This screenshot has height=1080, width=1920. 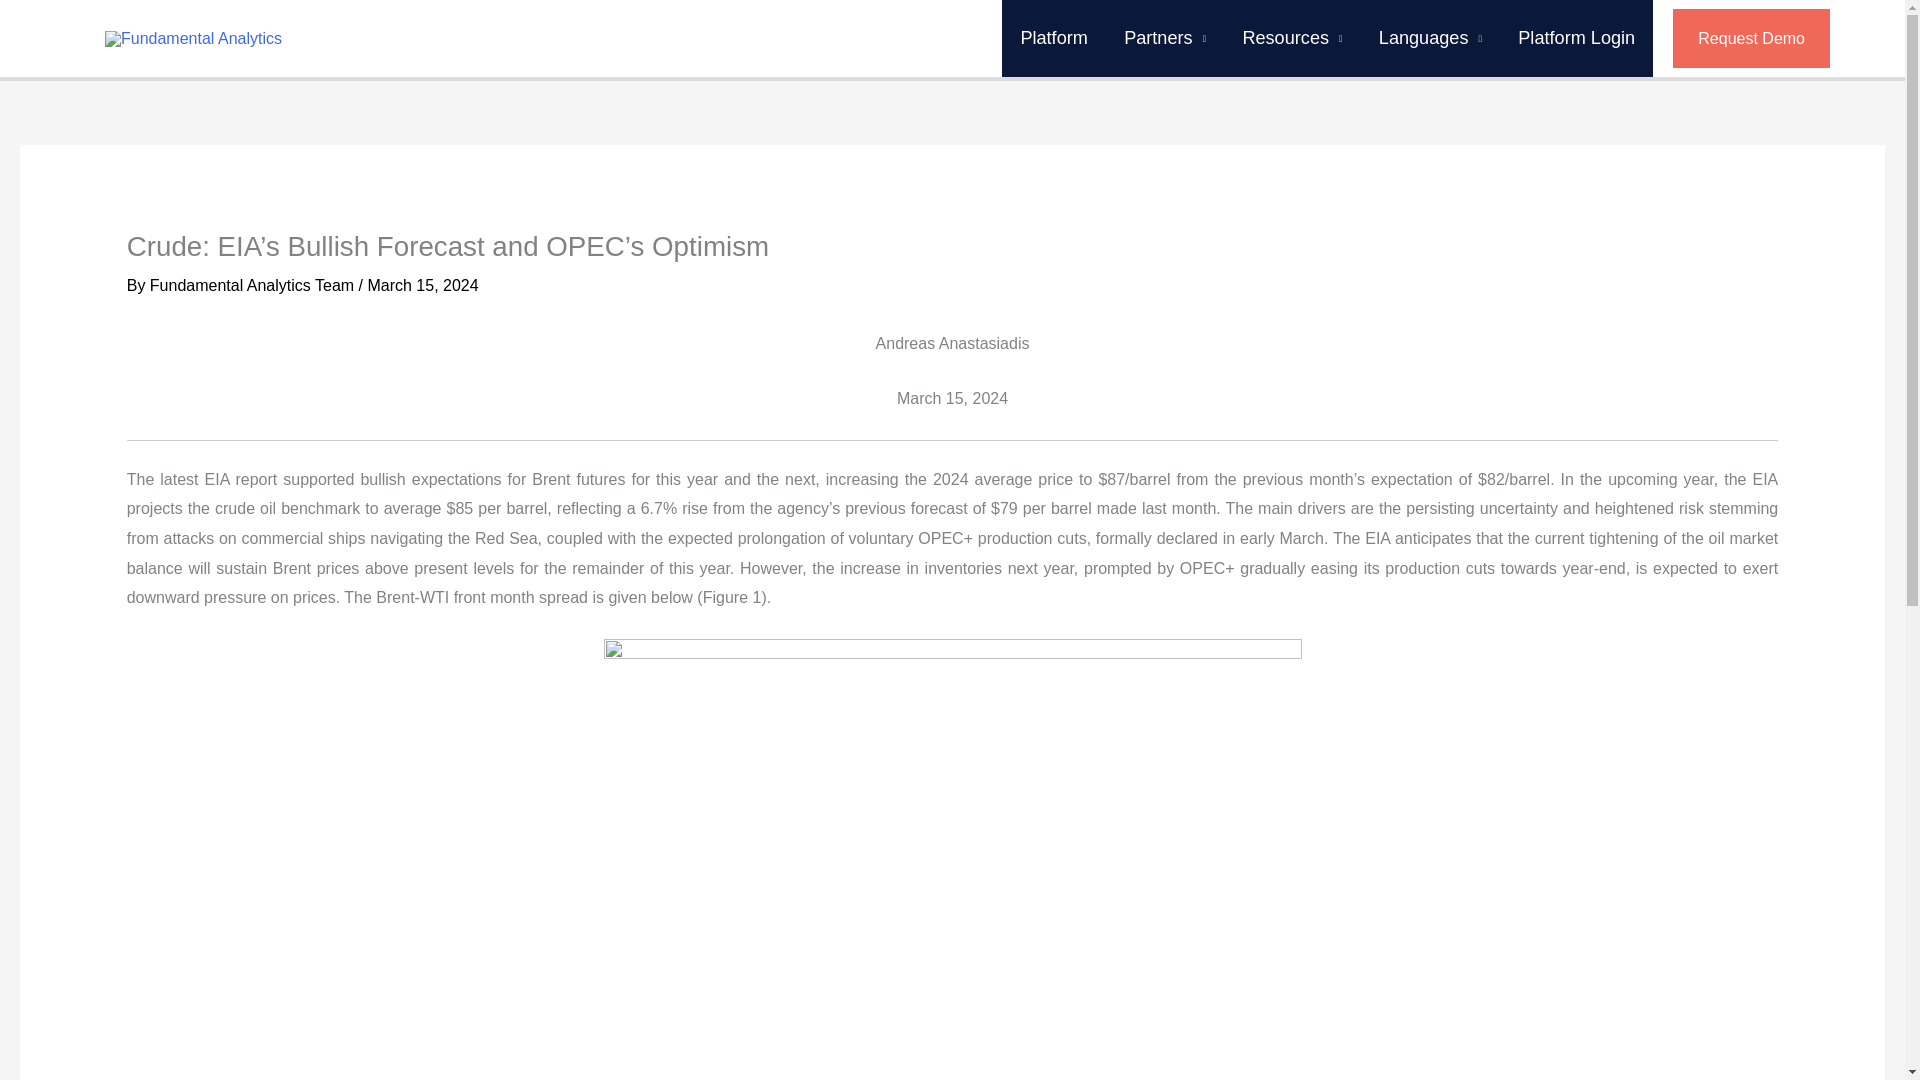 I want to click on View all posts by Fundamental Analytics Team, so click(x=254, y=284).